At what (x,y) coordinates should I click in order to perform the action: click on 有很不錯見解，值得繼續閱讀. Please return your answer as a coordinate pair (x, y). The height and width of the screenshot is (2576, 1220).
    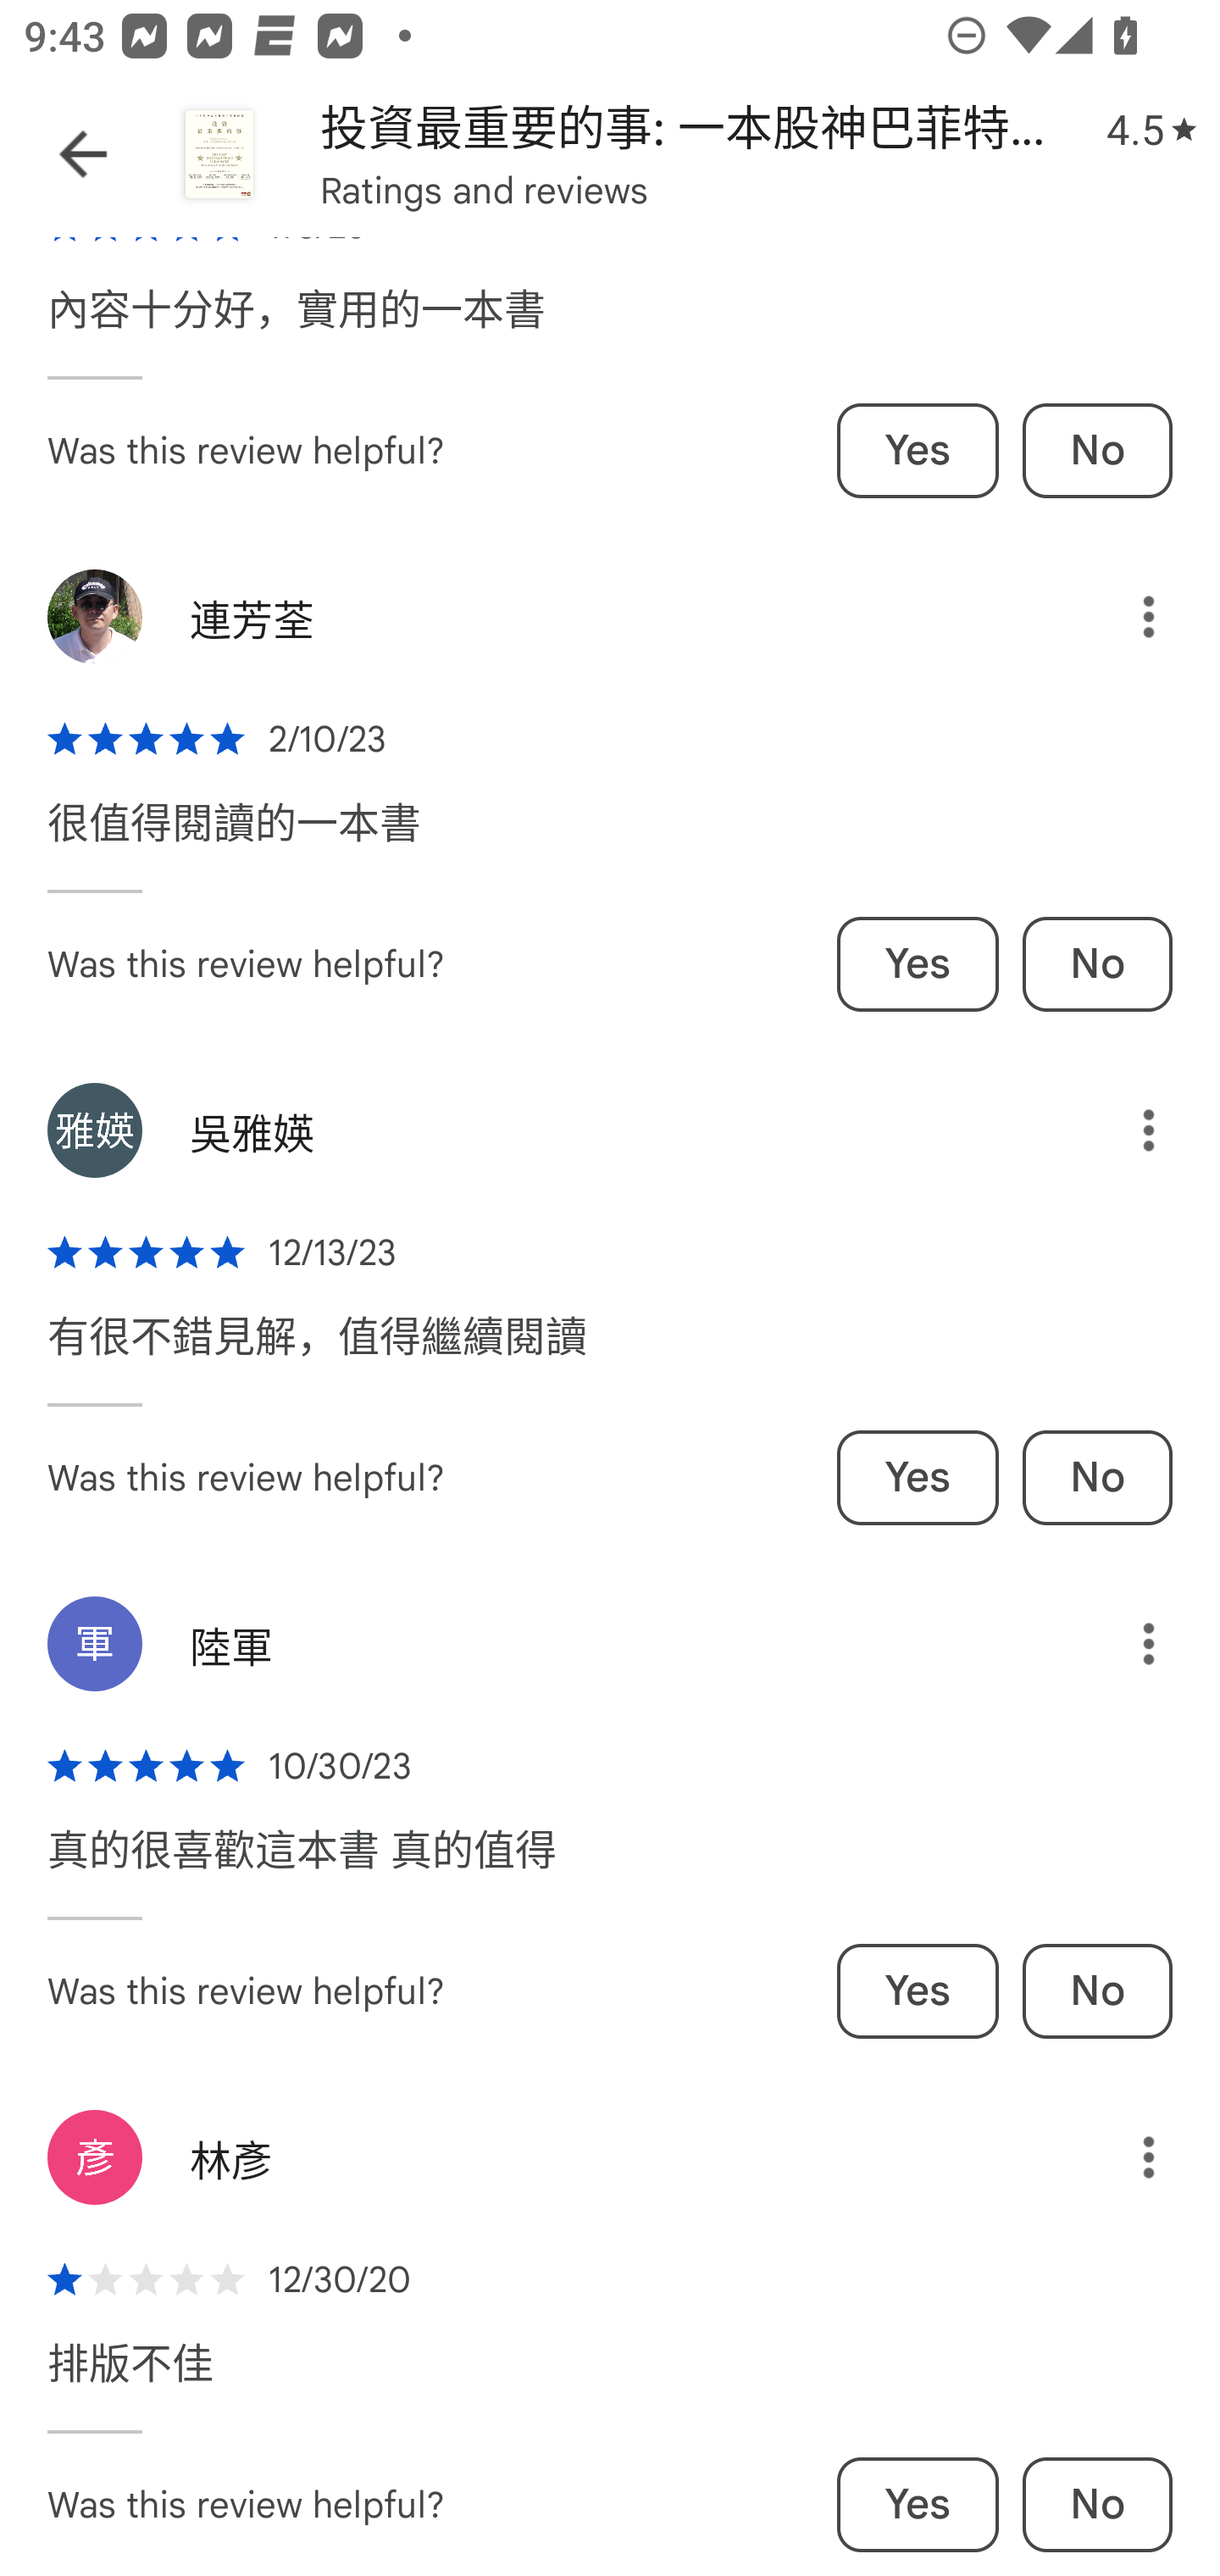
    Looking at the image, I should click on (317, 1353).